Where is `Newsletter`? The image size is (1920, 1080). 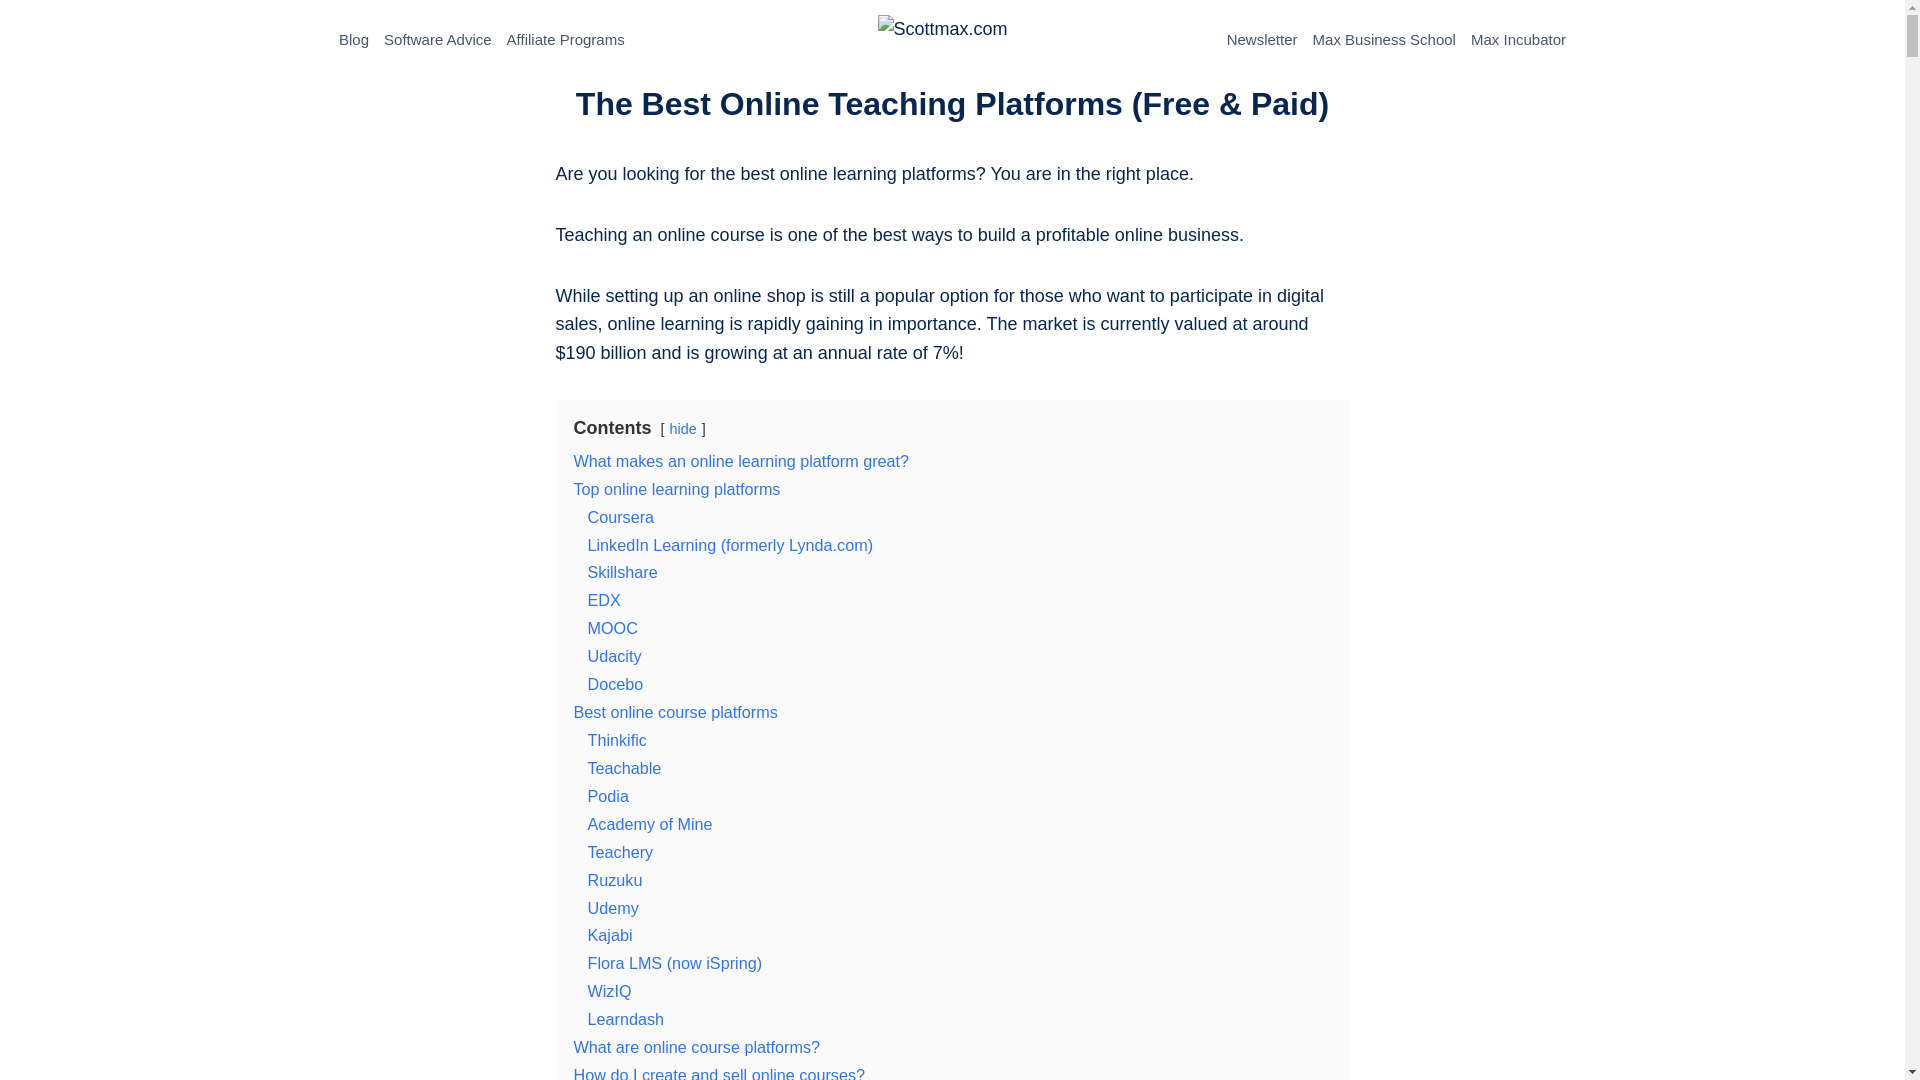 Newsletter is located at coordinates (1262, 40).